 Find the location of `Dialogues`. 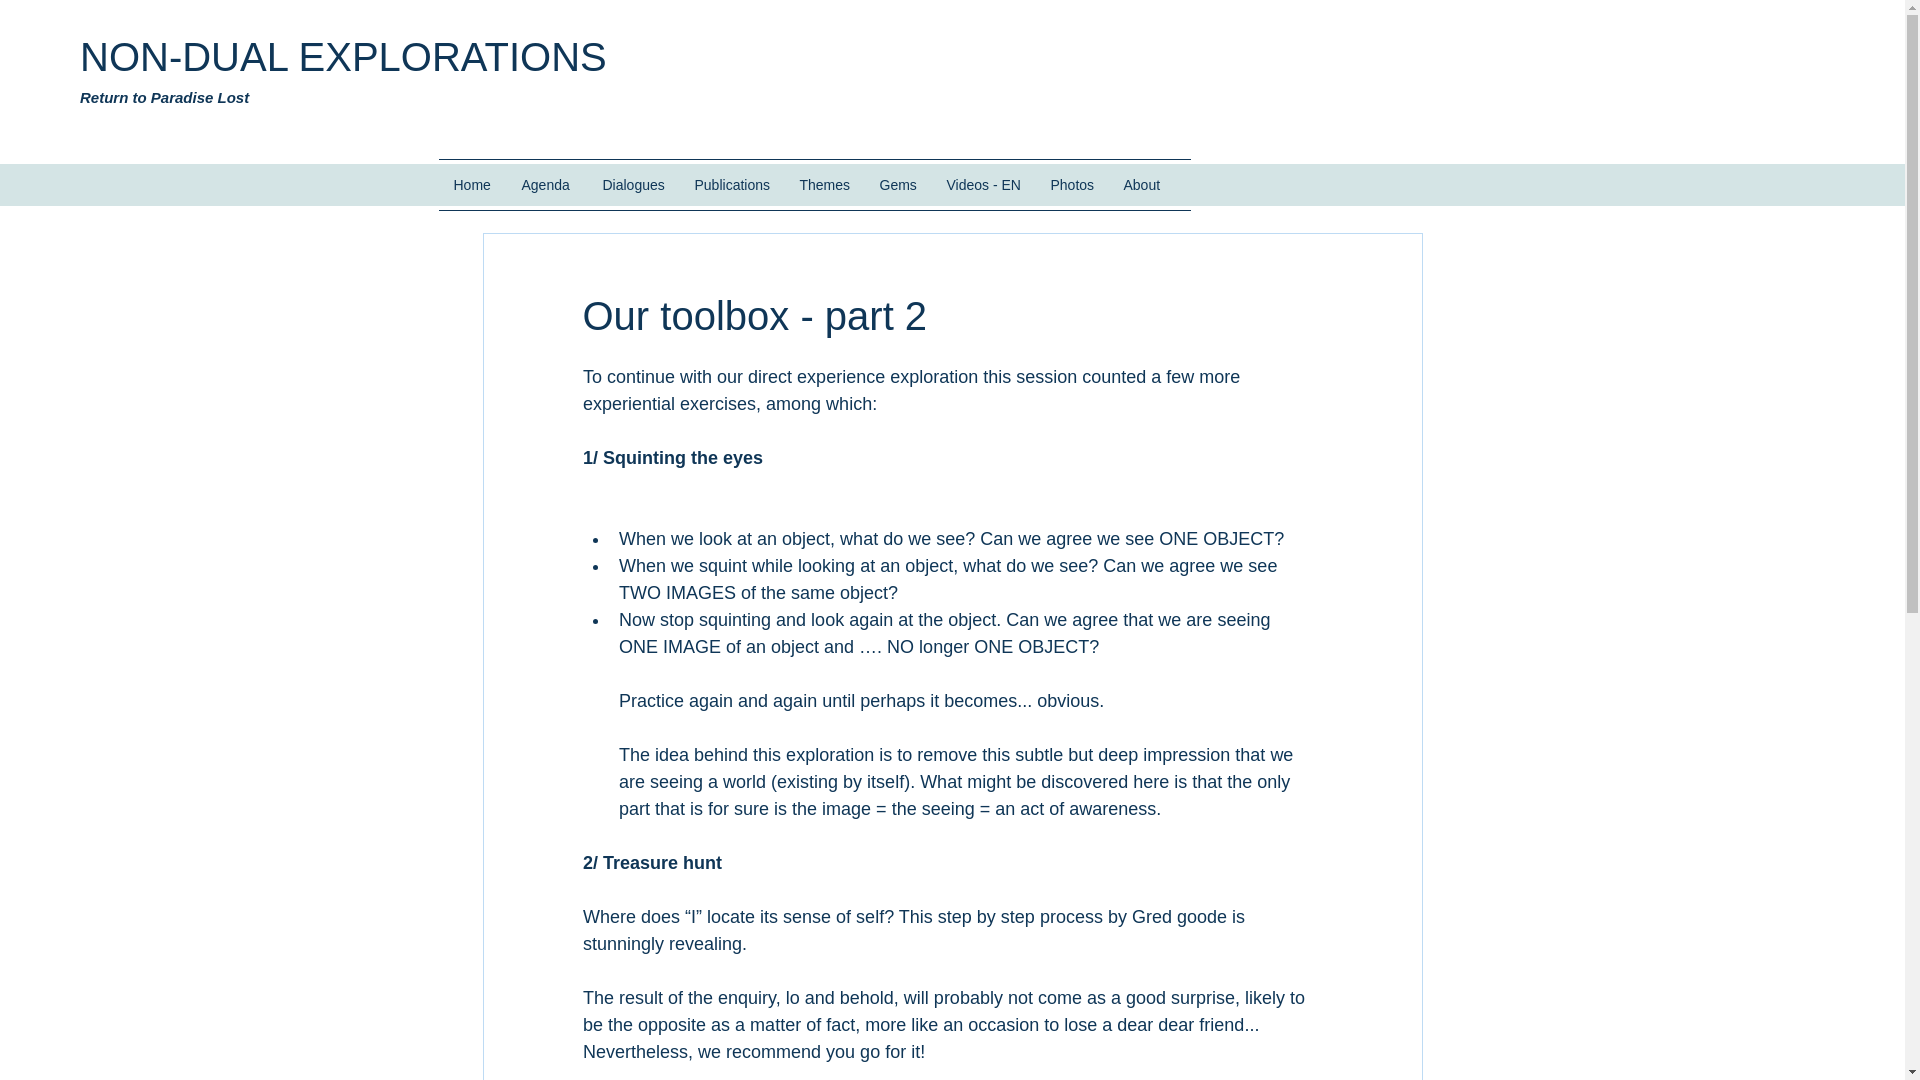

Dialogues is located at coordinates (633, 184).